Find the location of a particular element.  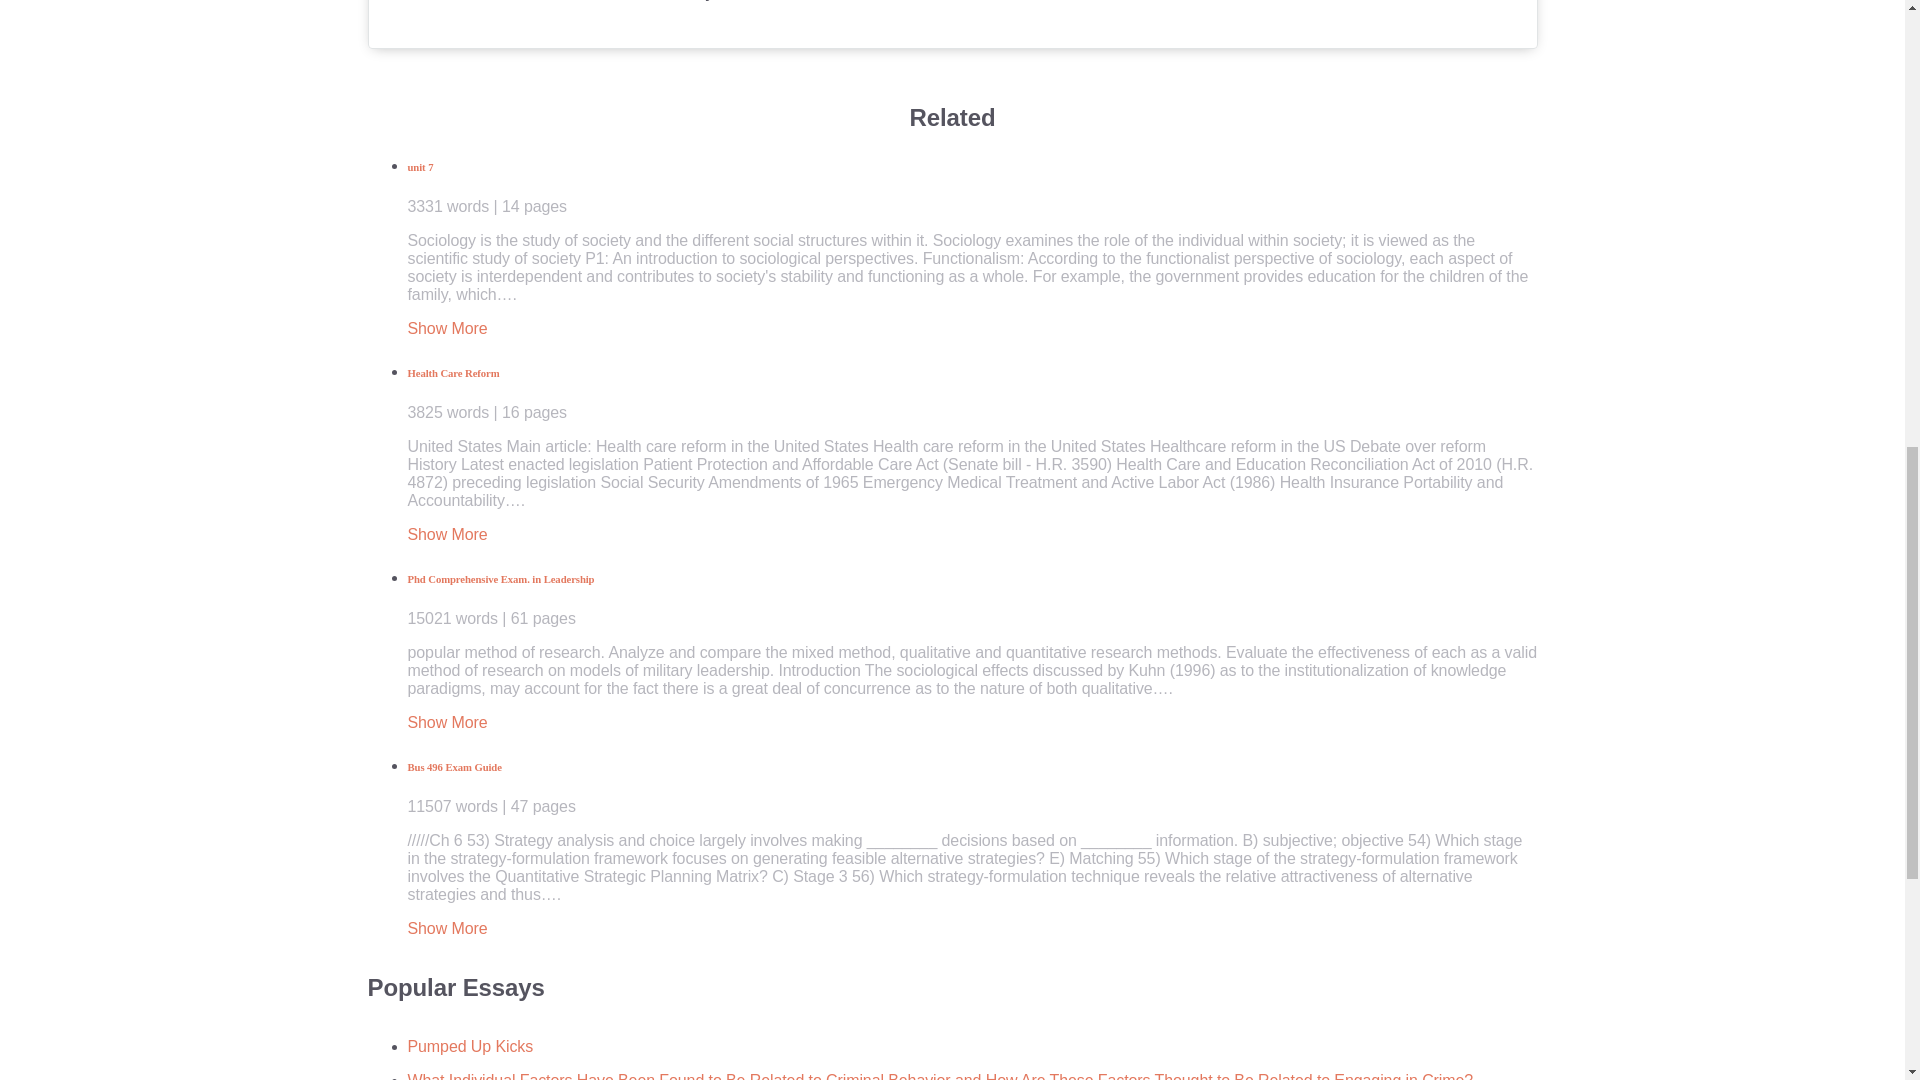

Phd Comprehensive Exam. in Leadership is located at coordinates (972, 600).